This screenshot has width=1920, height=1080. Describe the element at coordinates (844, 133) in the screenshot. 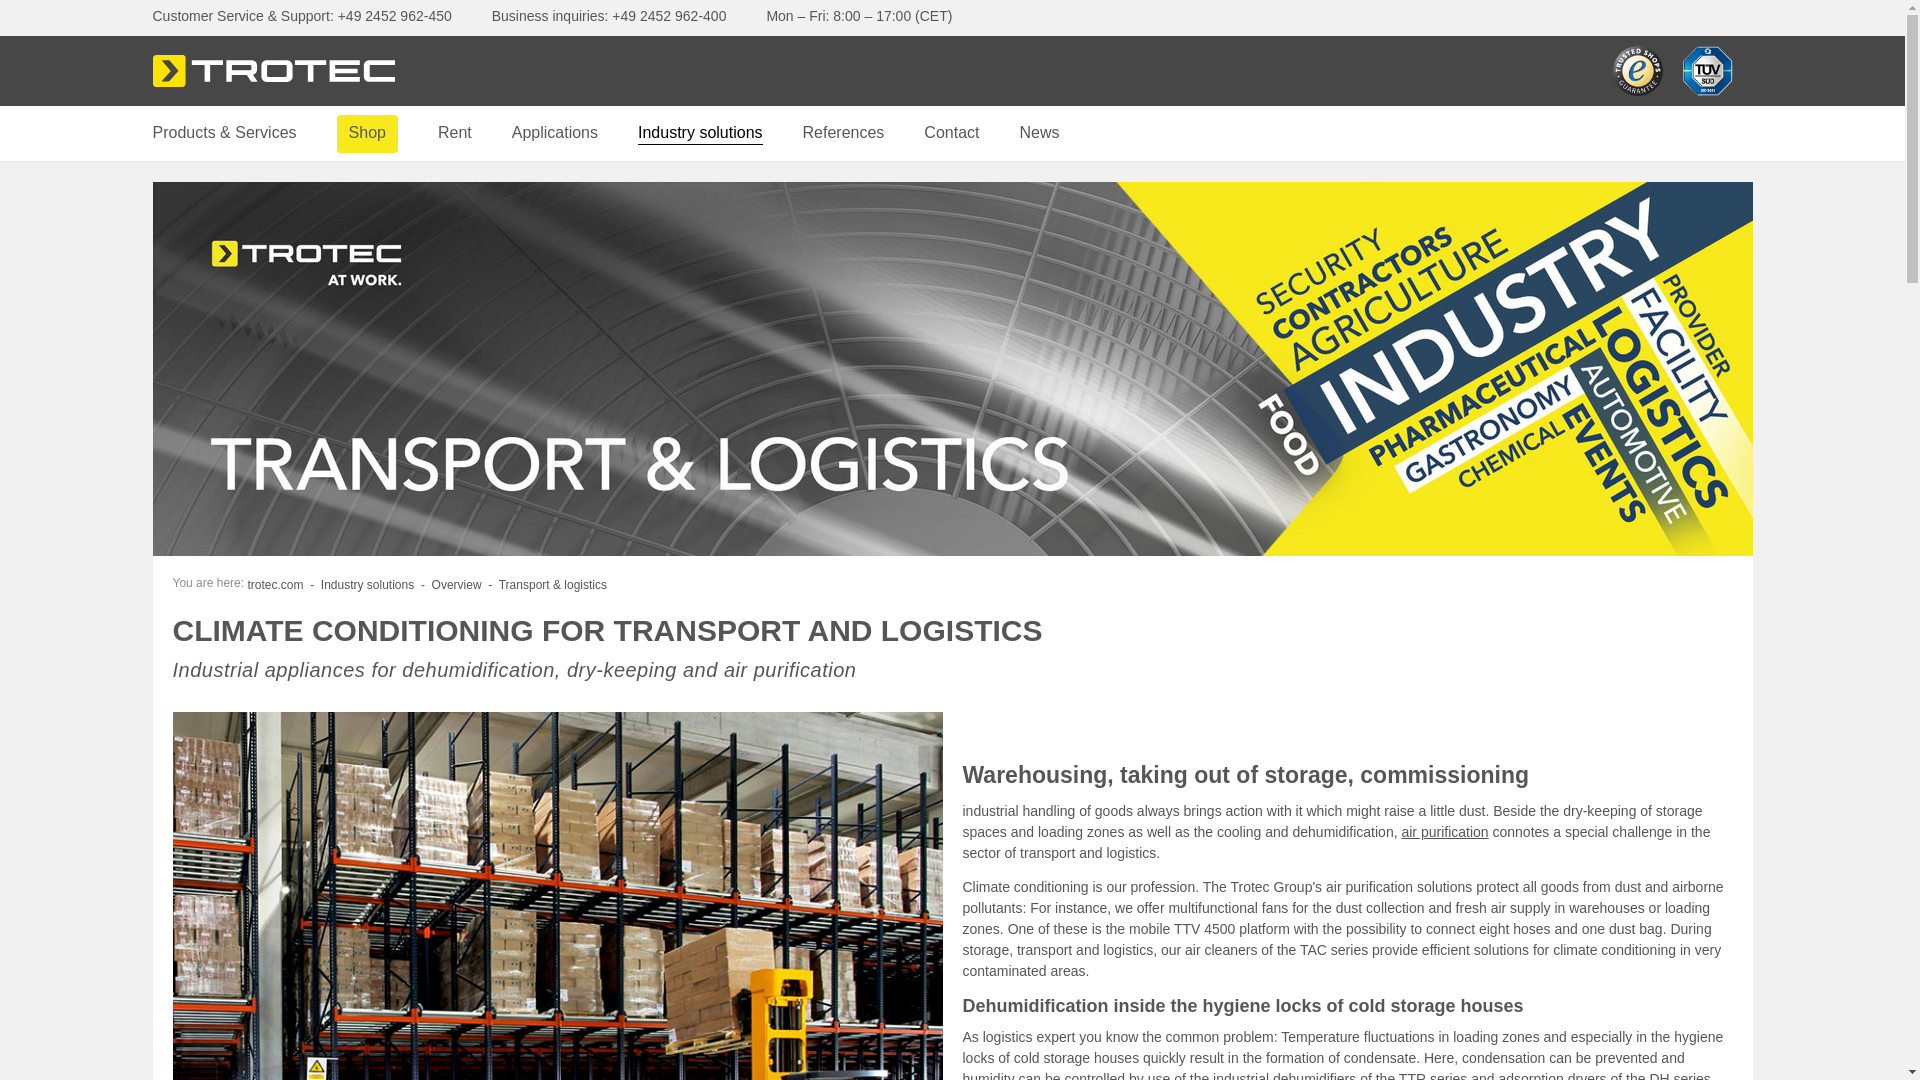

I see `References` at that location.